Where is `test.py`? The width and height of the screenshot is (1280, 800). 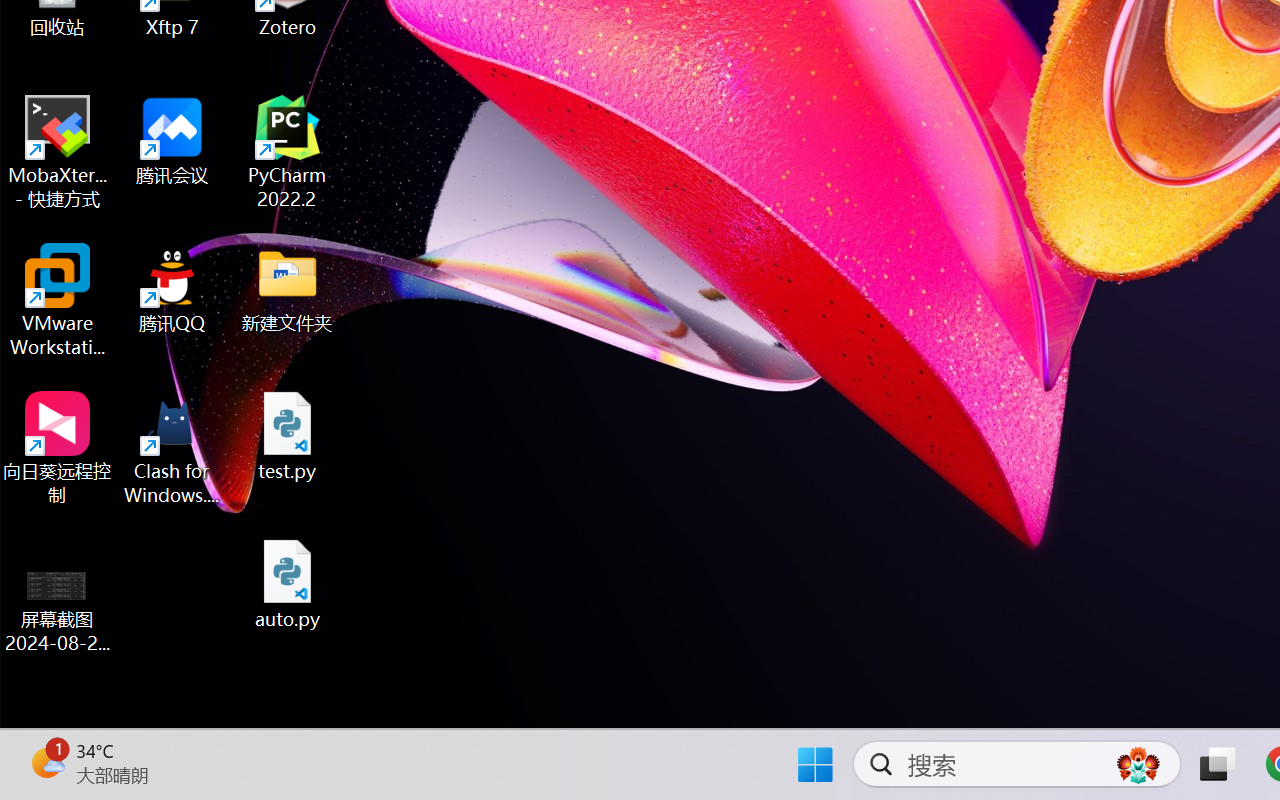
test.py is located at coordinates (288, 436).